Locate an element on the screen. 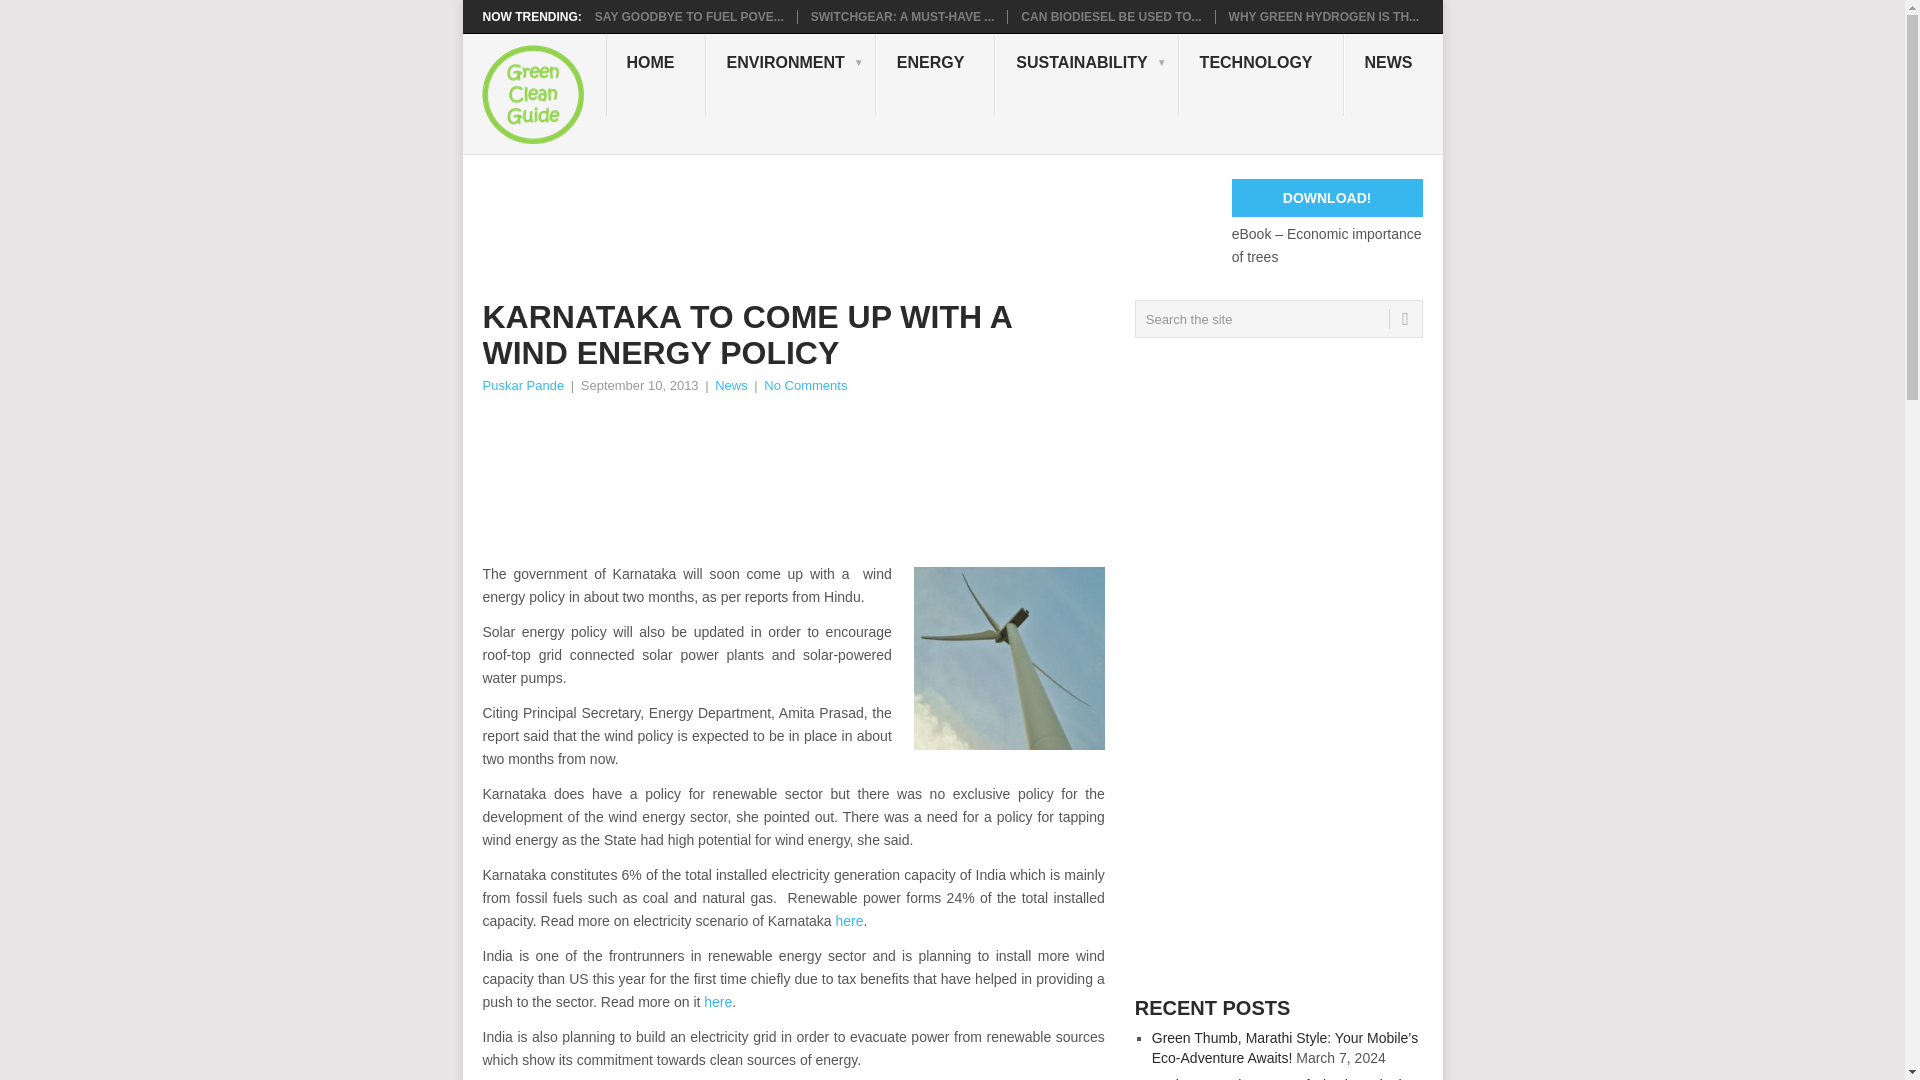 The width and height of the screenshot is (1920, 1080). Advertisement is located at coordinates (845, 224).